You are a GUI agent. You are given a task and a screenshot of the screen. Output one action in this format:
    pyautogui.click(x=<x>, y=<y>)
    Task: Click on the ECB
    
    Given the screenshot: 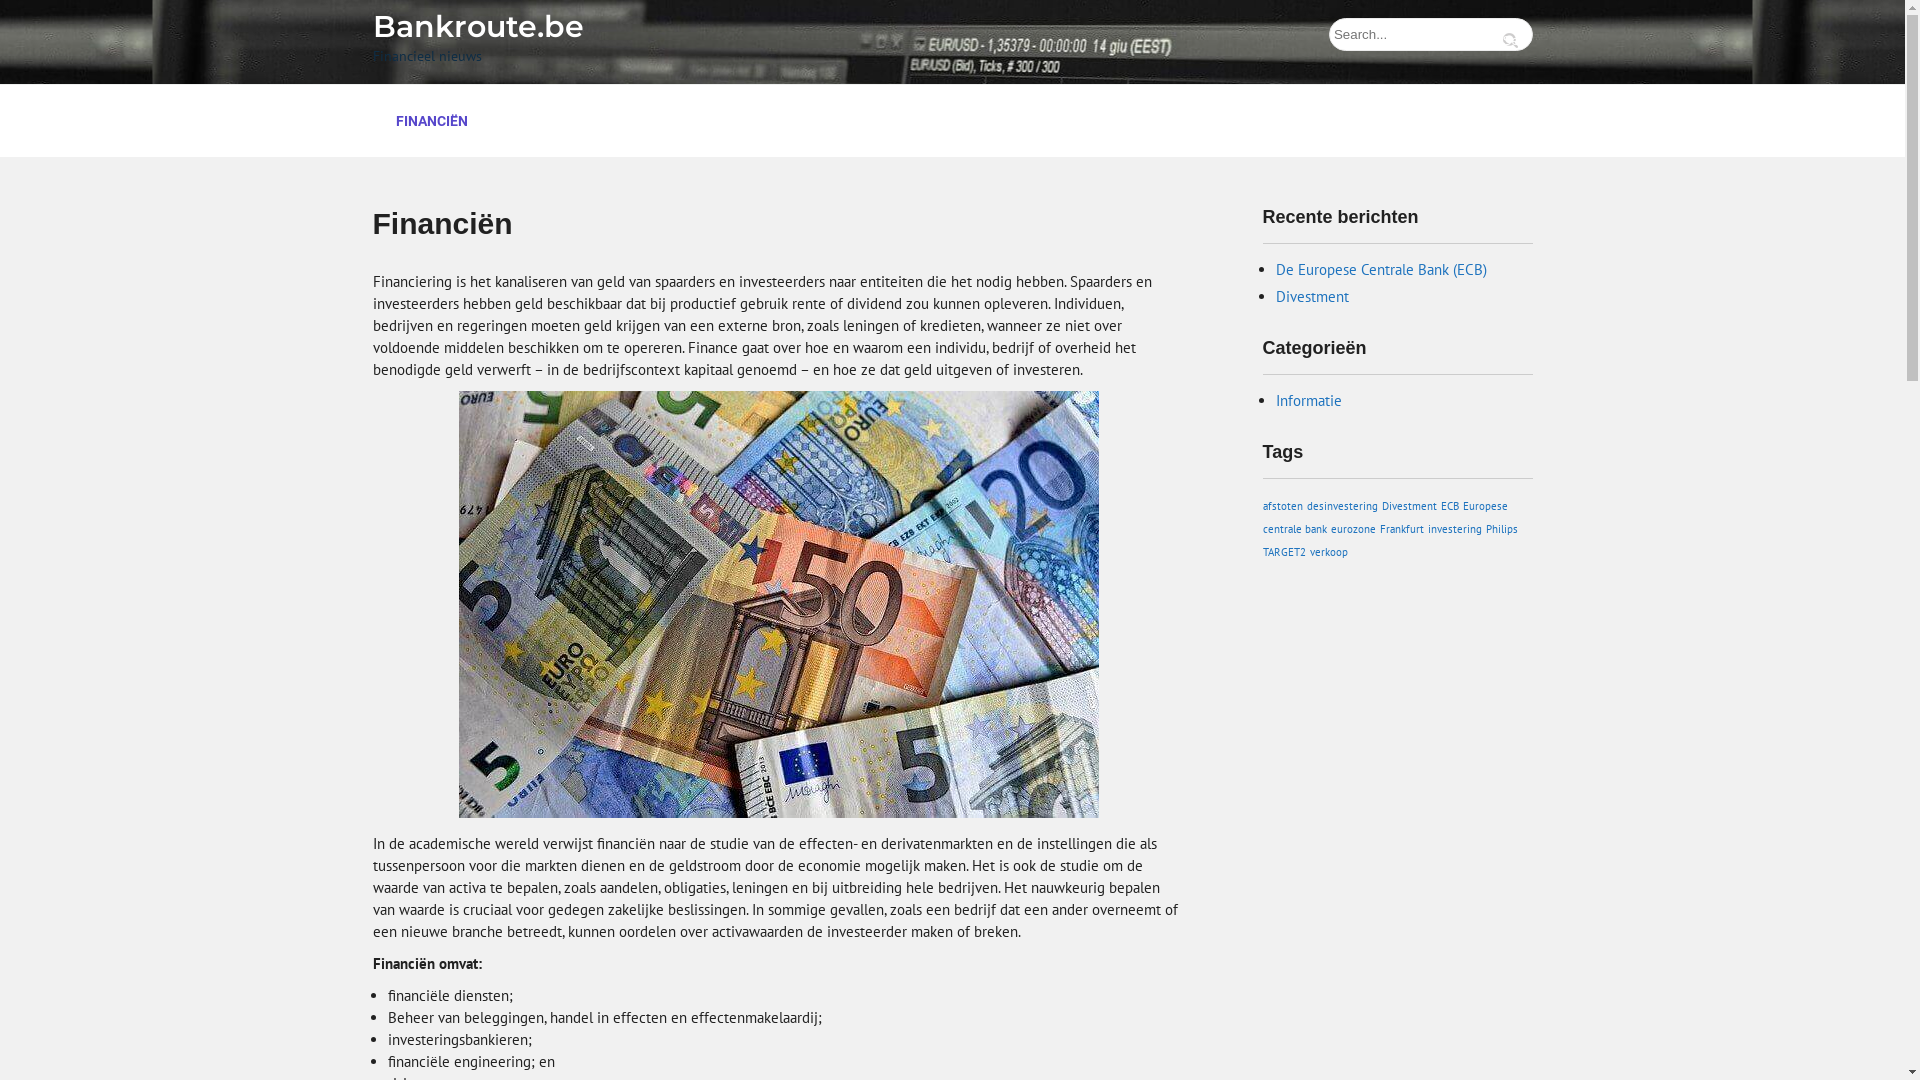 What is the action you would take?
    pyautogui.click(x=1449, y=506)
    